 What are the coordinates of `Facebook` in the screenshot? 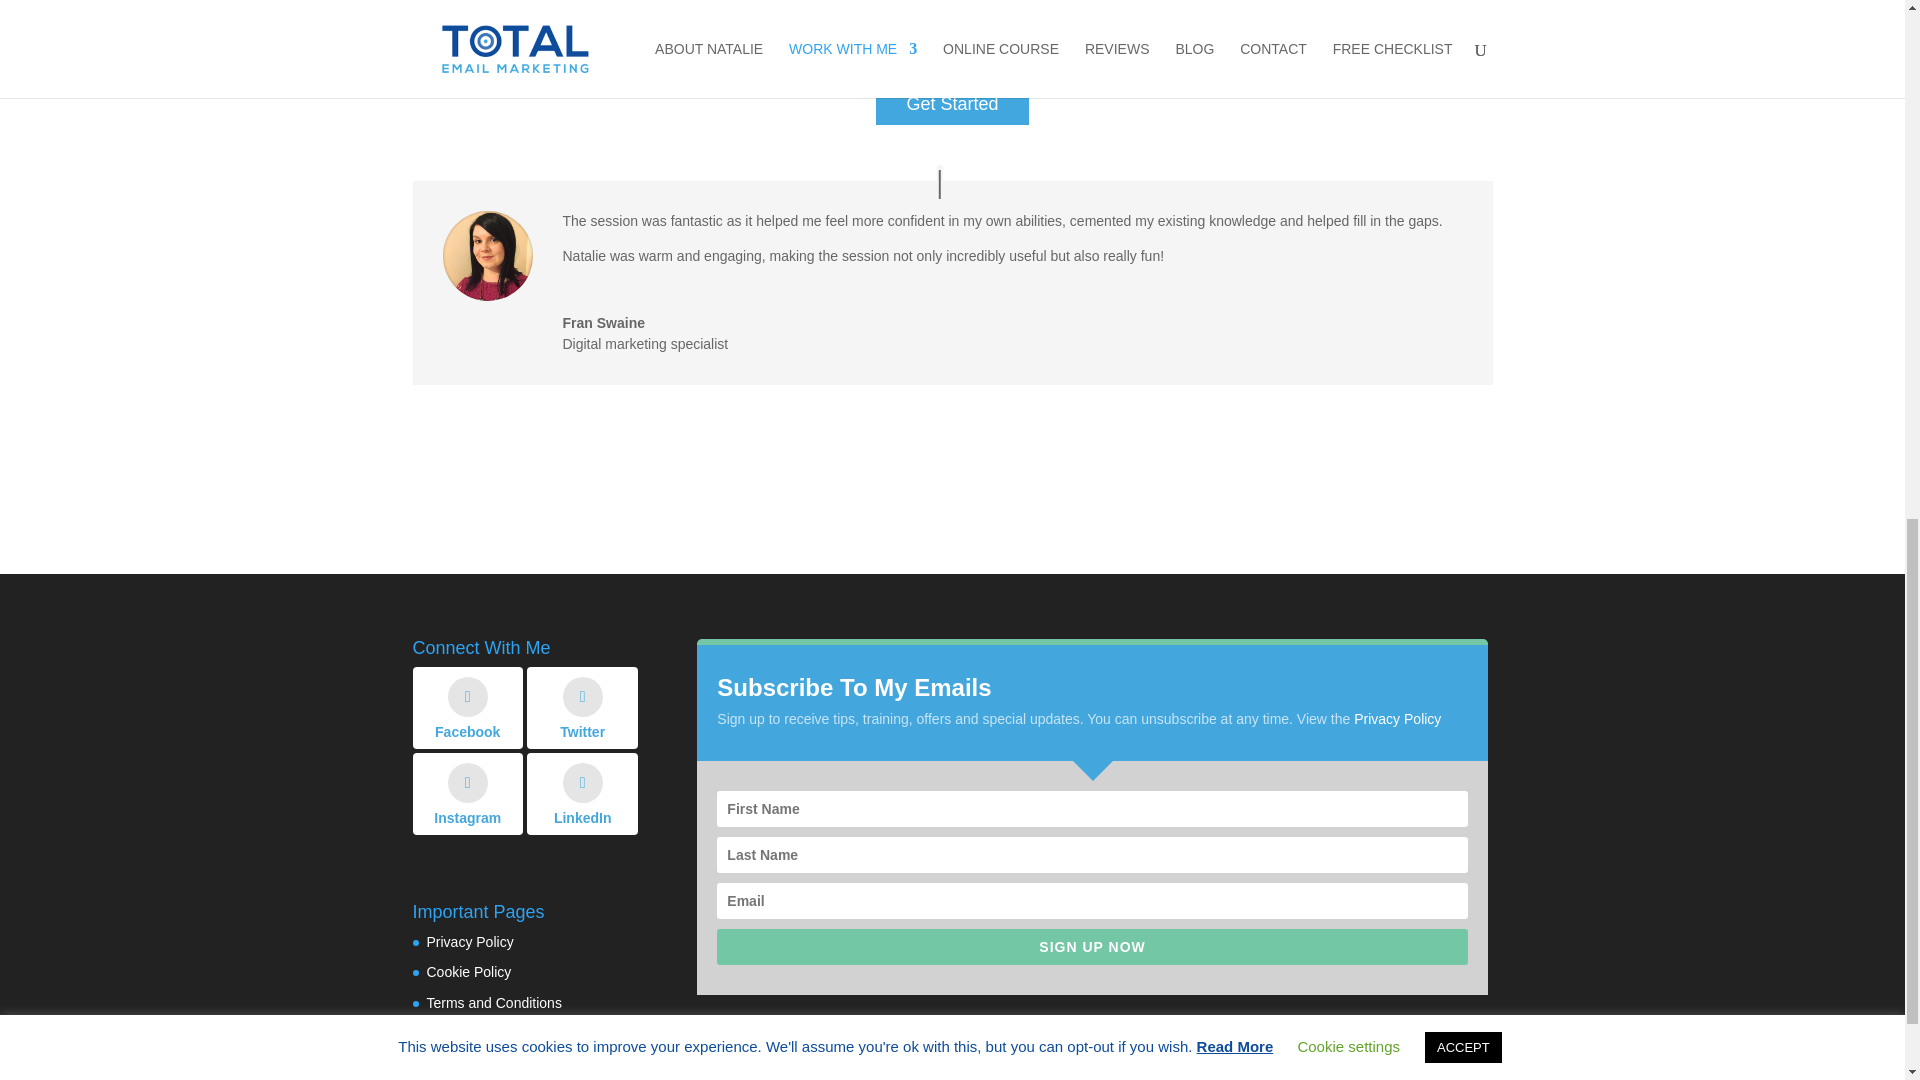 It's located at (467, 708).